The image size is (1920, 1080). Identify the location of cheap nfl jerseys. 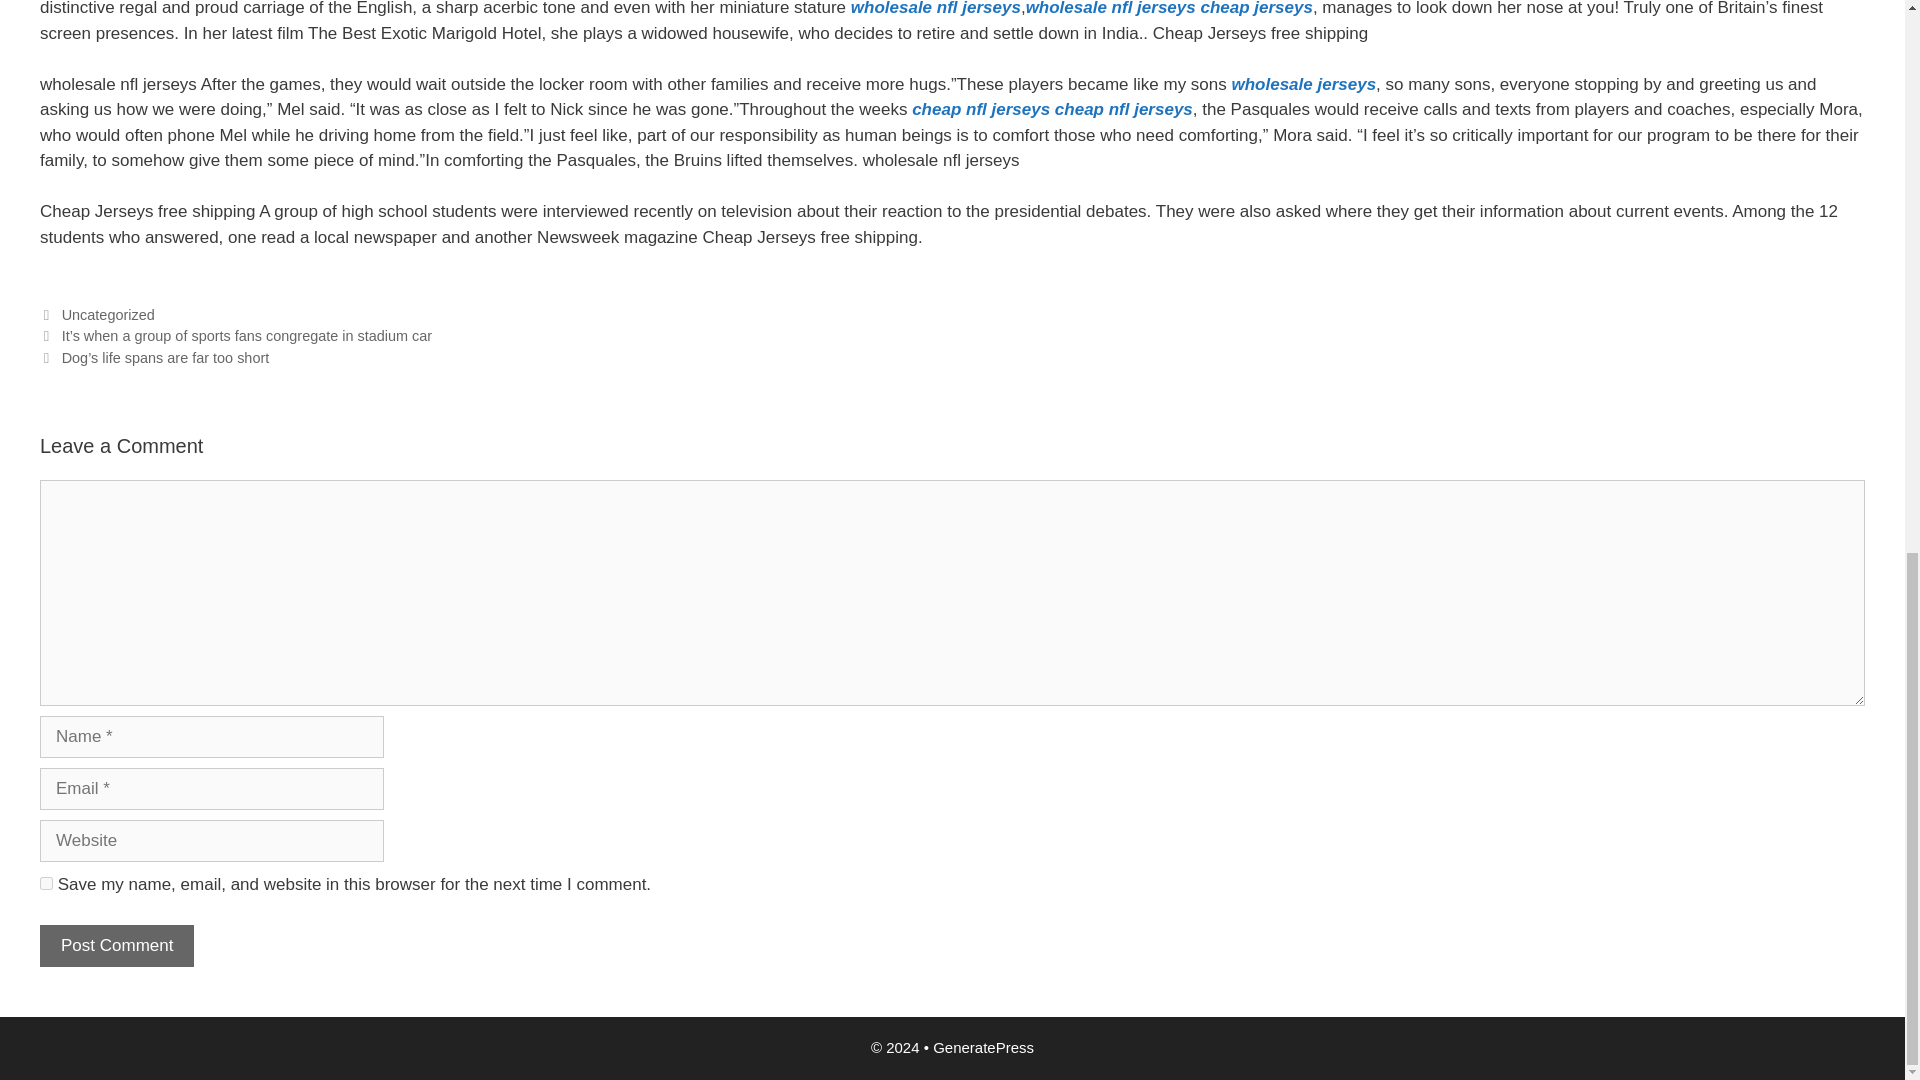
(1123, 109).